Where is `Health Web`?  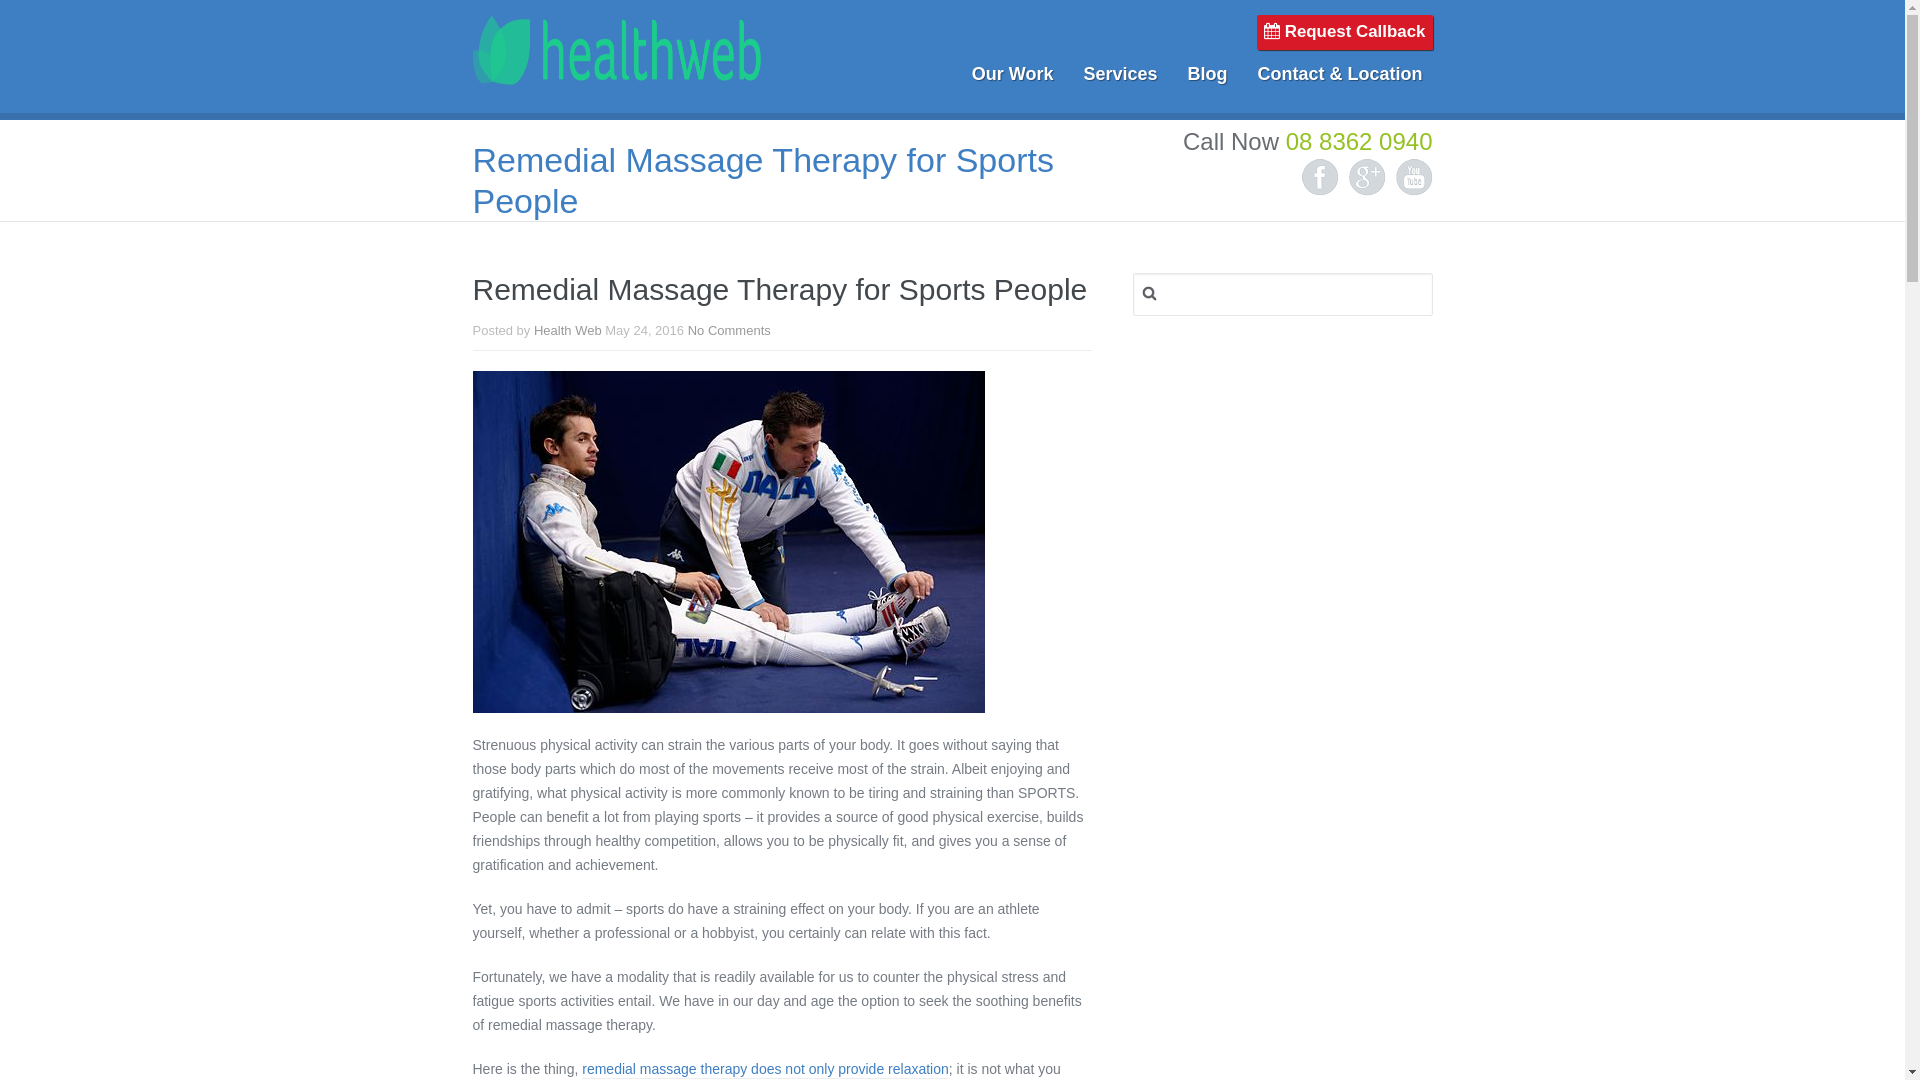 Health Web is located at coordinates (568, 331).